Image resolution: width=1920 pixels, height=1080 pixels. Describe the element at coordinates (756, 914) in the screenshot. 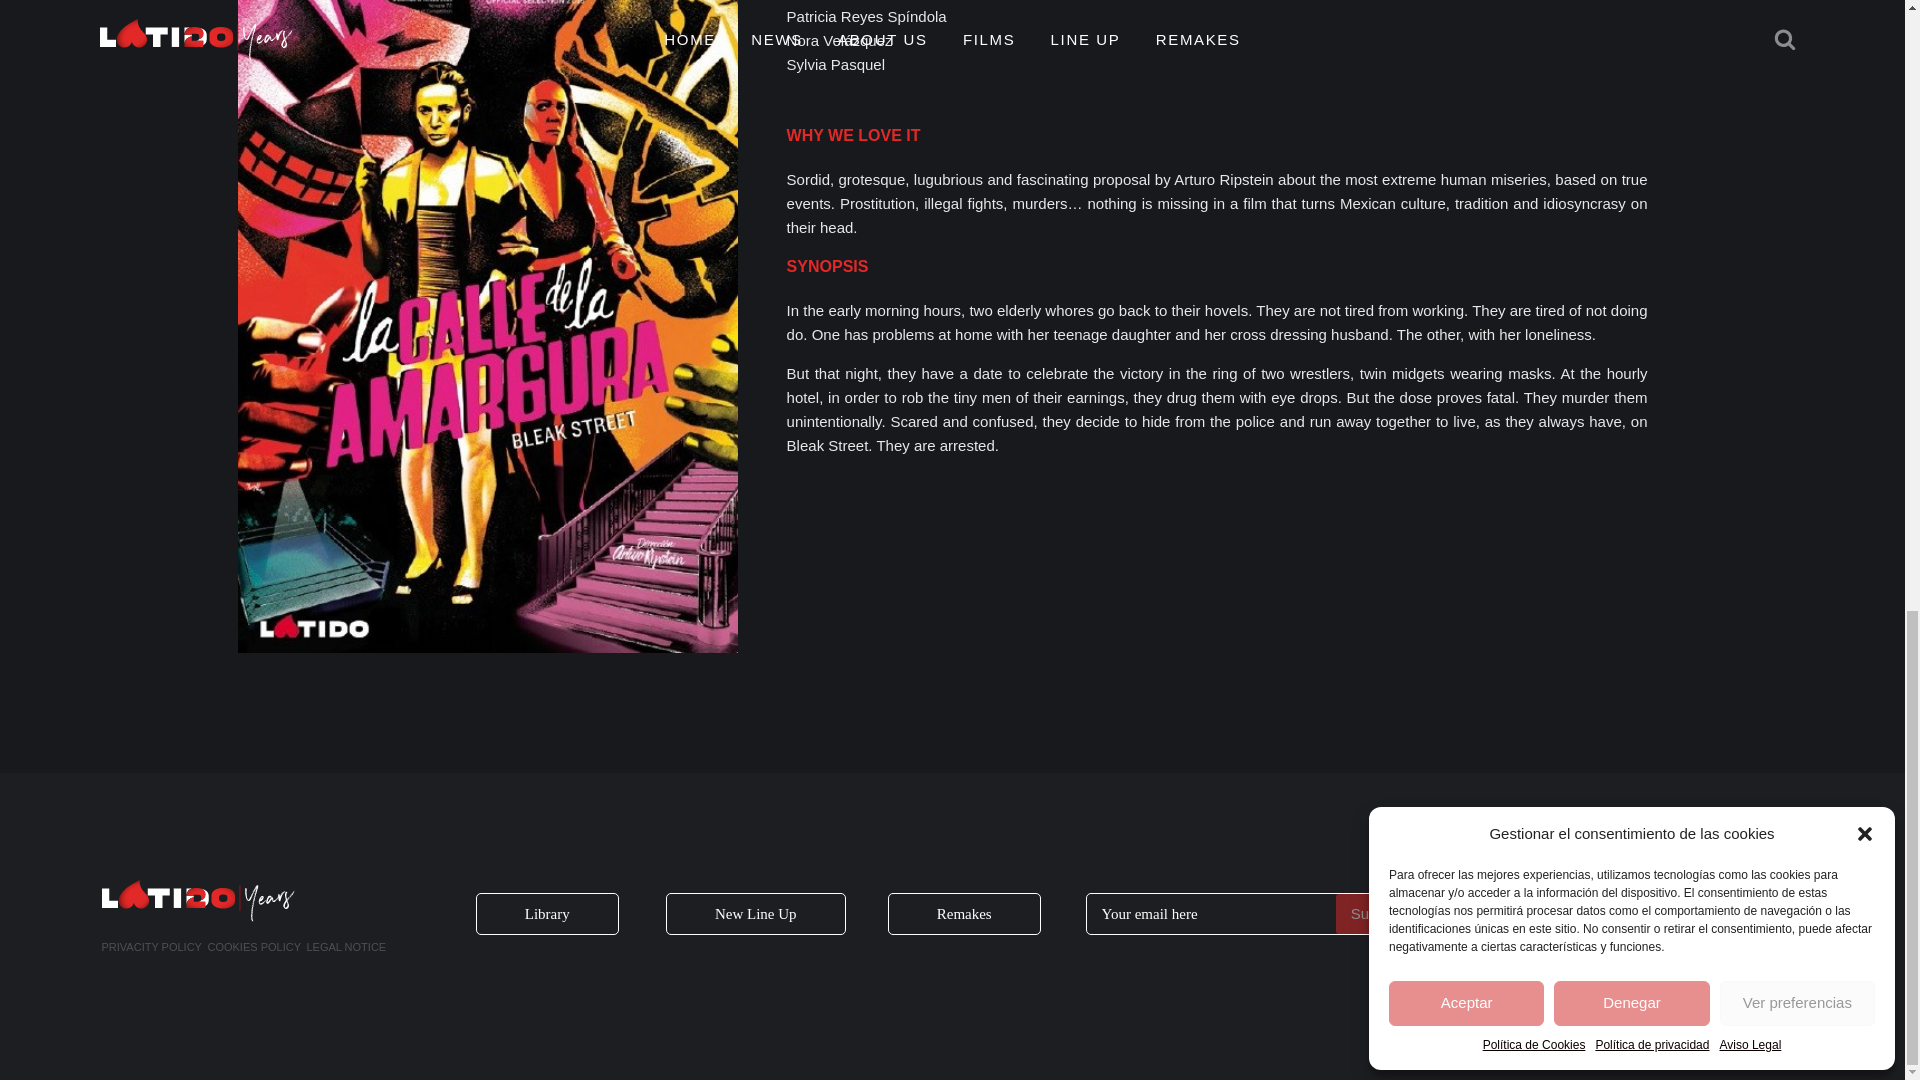

I see `New Line Up` at that location.